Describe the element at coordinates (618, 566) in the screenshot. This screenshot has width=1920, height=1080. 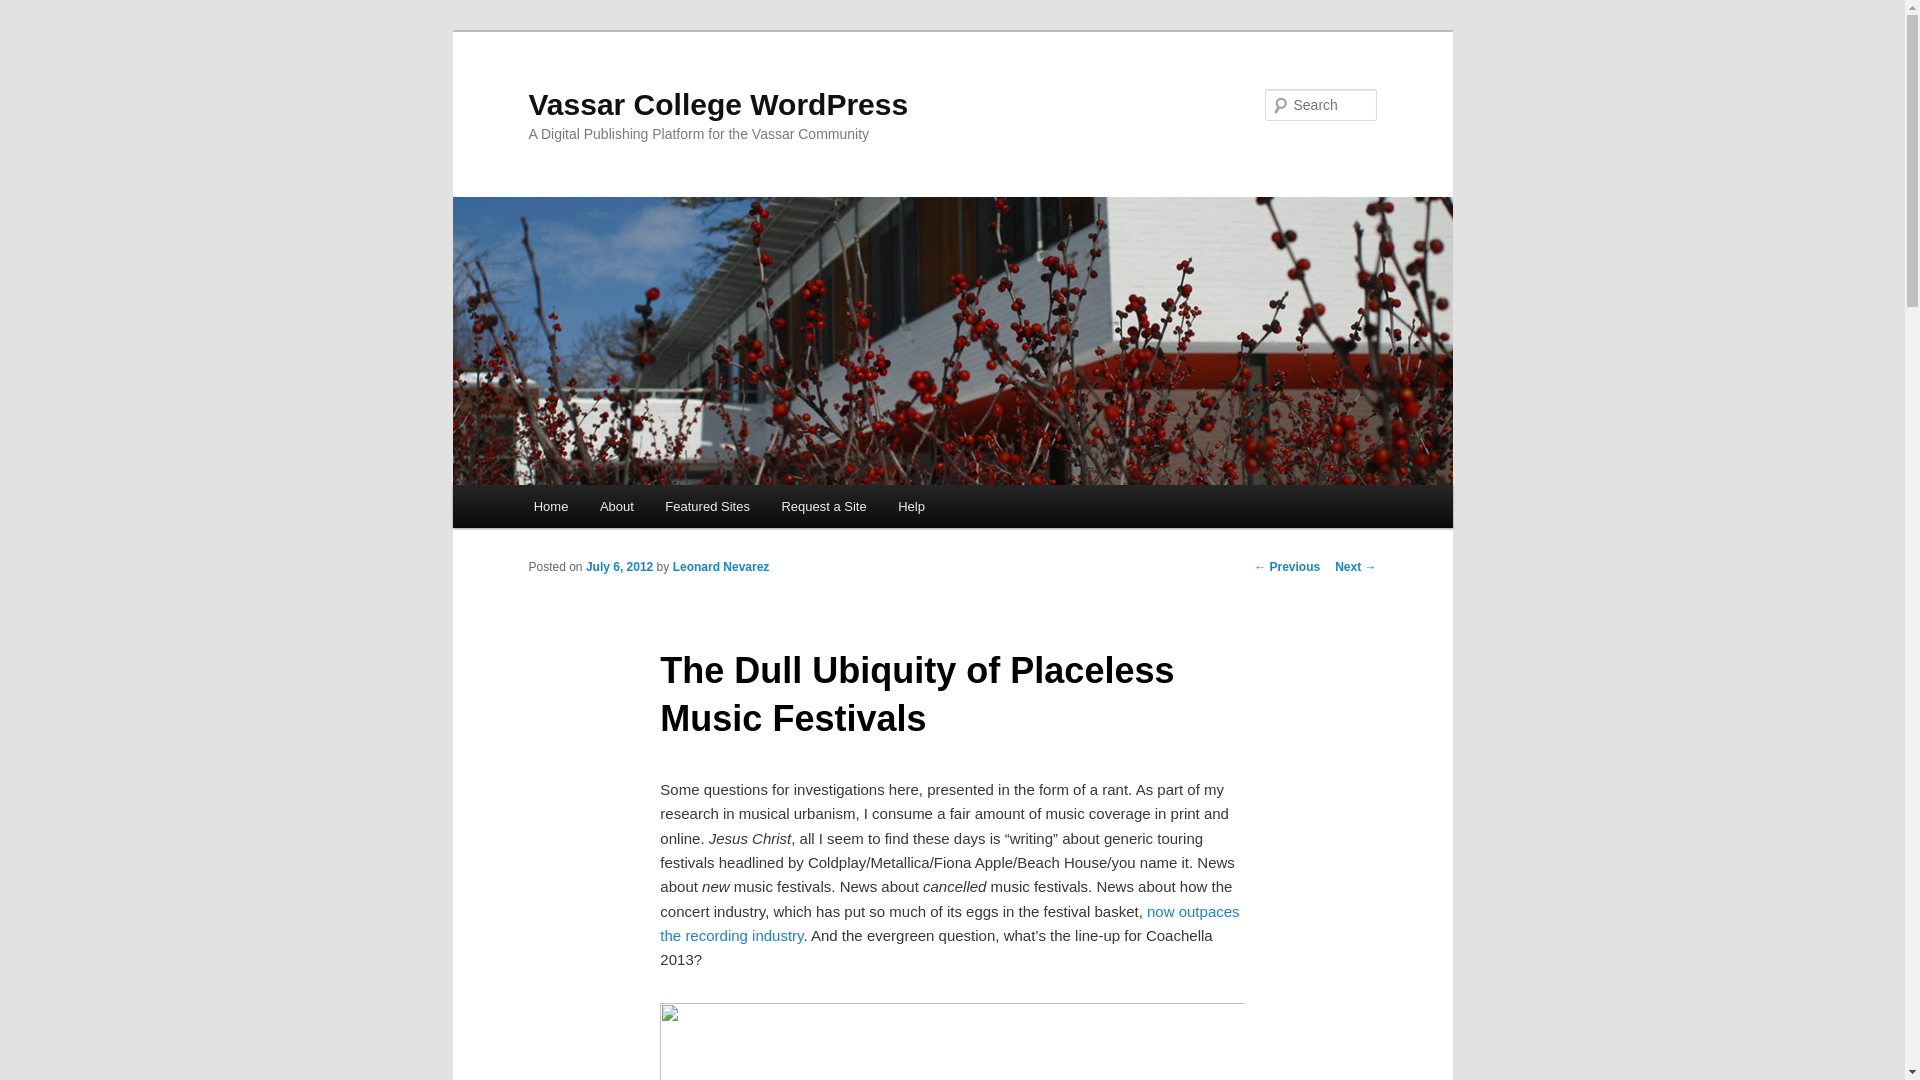
I see `July 6, 2012` at that location.